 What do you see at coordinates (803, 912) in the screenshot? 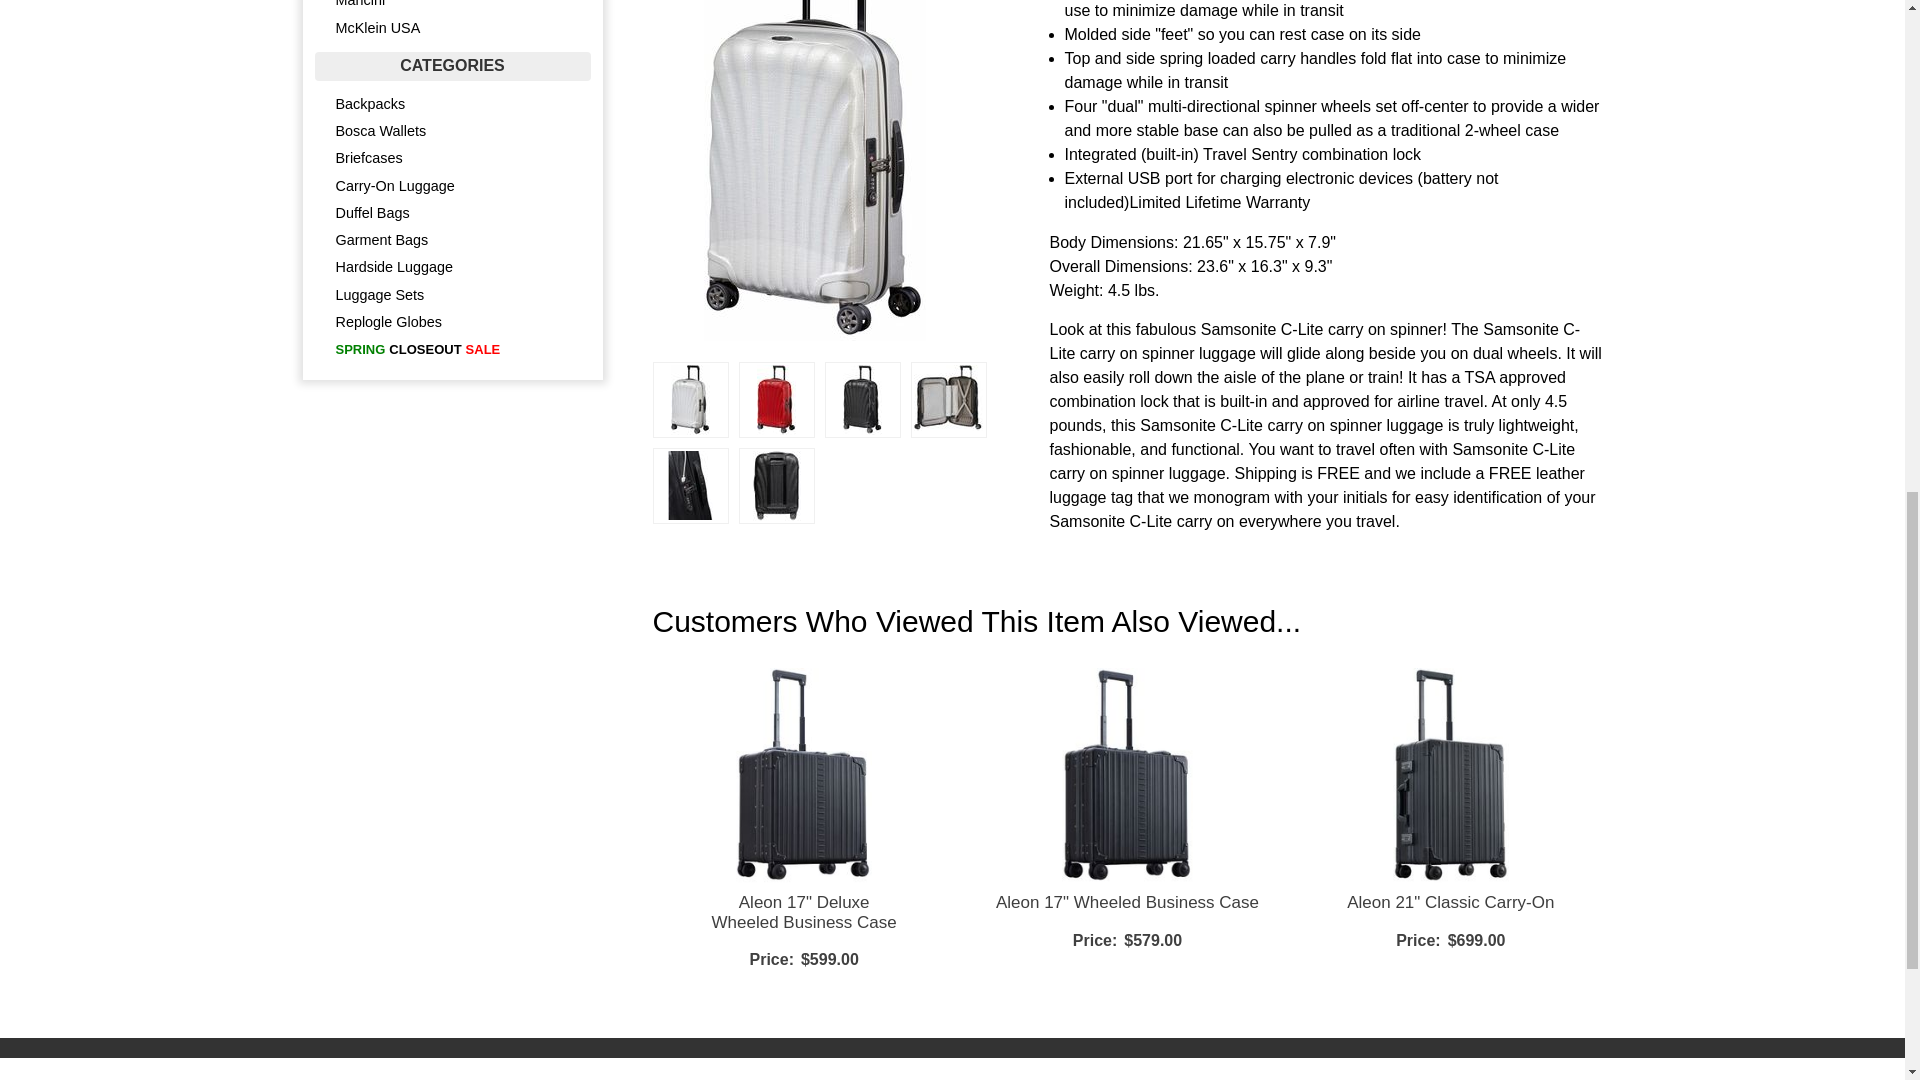
I see `Aleon 17 Deluxe Wheeled Business Case` at bounding box center [803, 912].